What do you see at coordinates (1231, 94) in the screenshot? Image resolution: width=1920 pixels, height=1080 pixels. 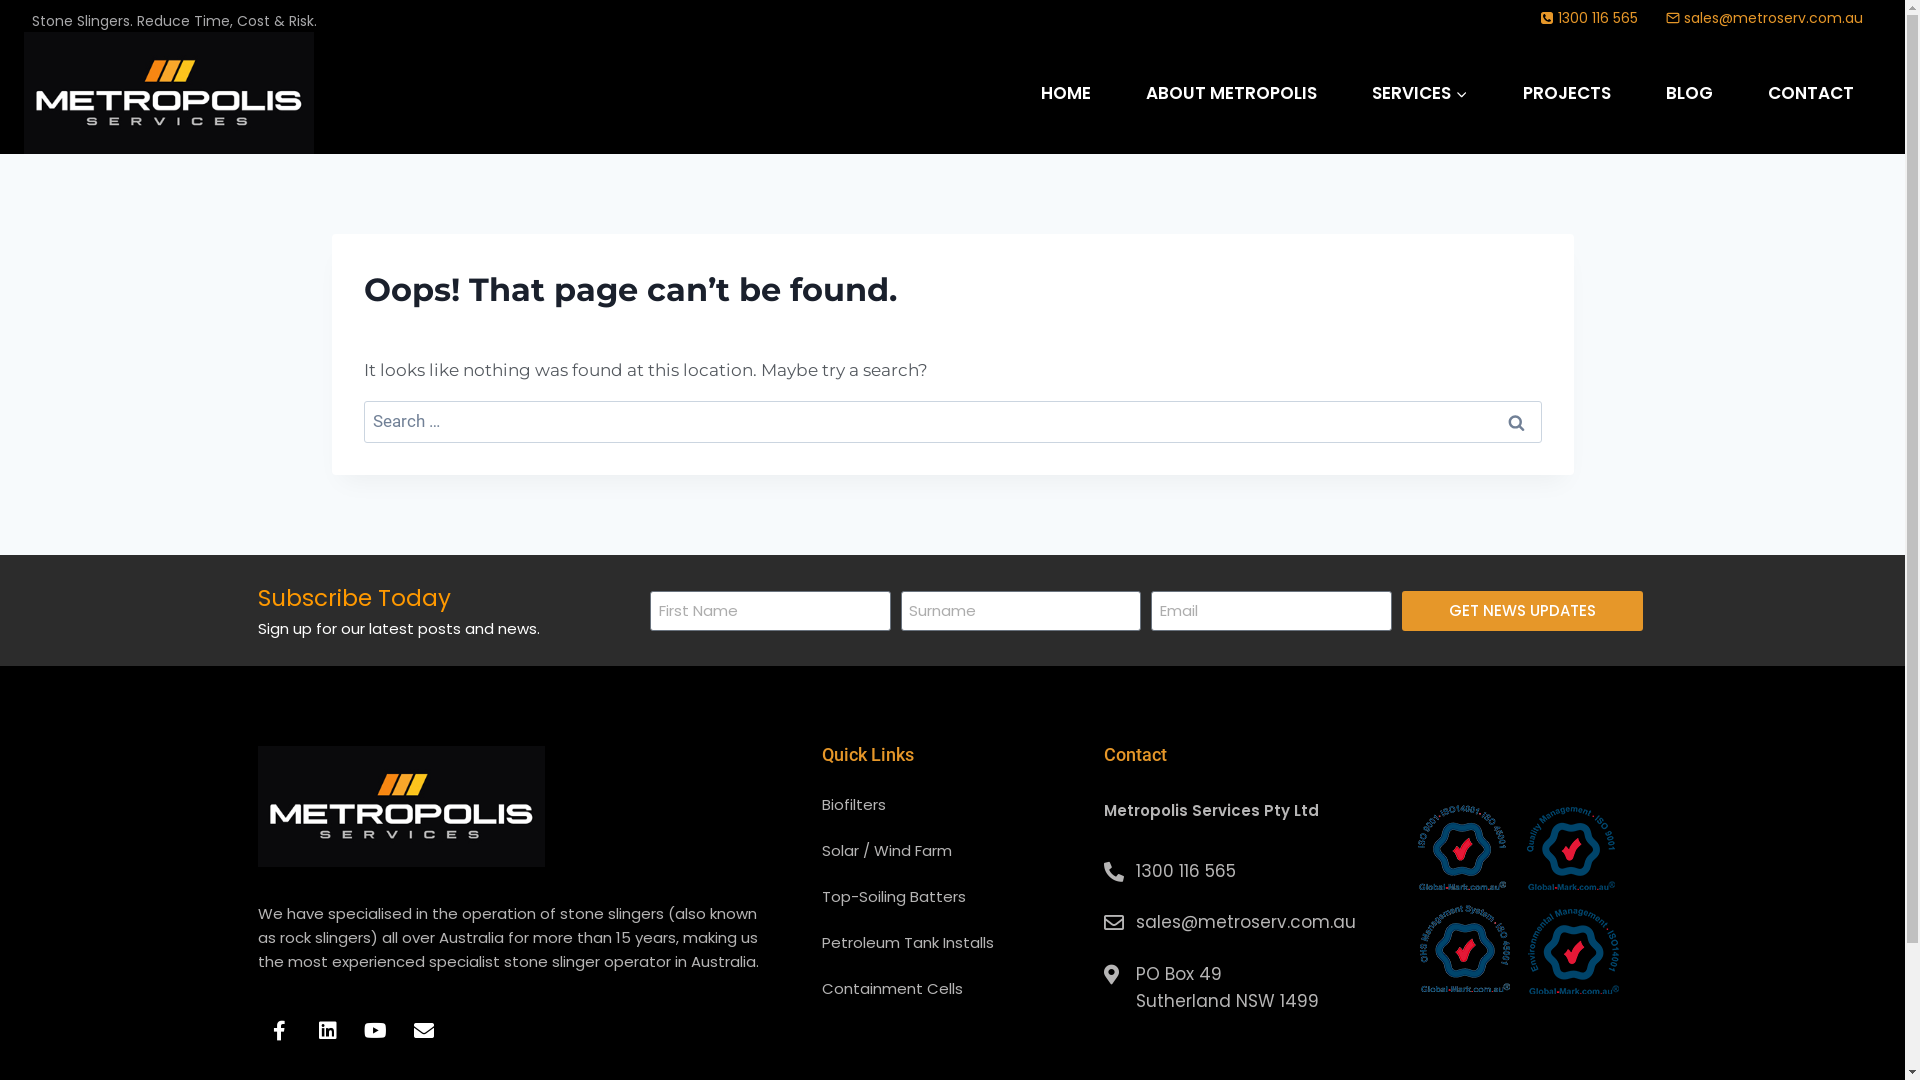 I see `ABOUT METROPOLIS` at bounding box center [1231, 94].